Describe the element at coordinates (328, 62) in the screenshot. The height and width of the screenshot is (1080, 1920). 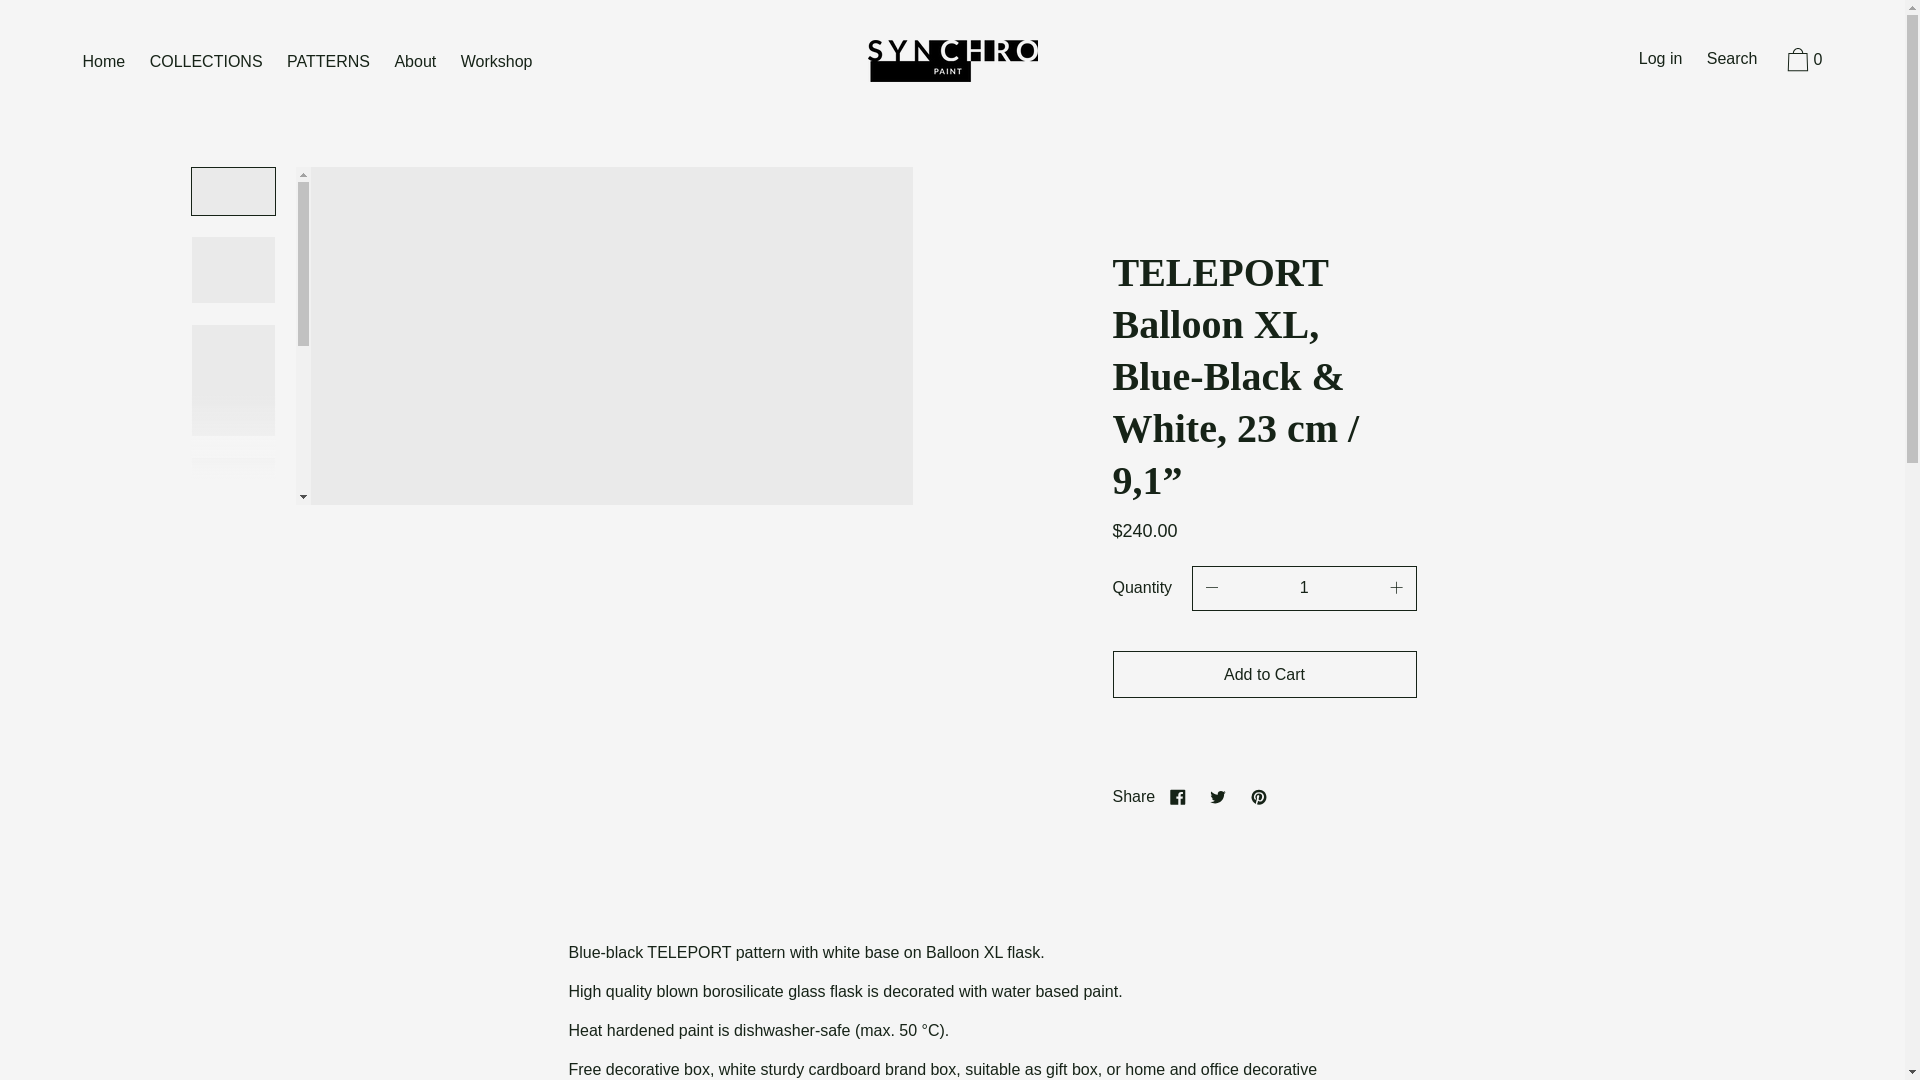
I see `PATTERNS` at that location.